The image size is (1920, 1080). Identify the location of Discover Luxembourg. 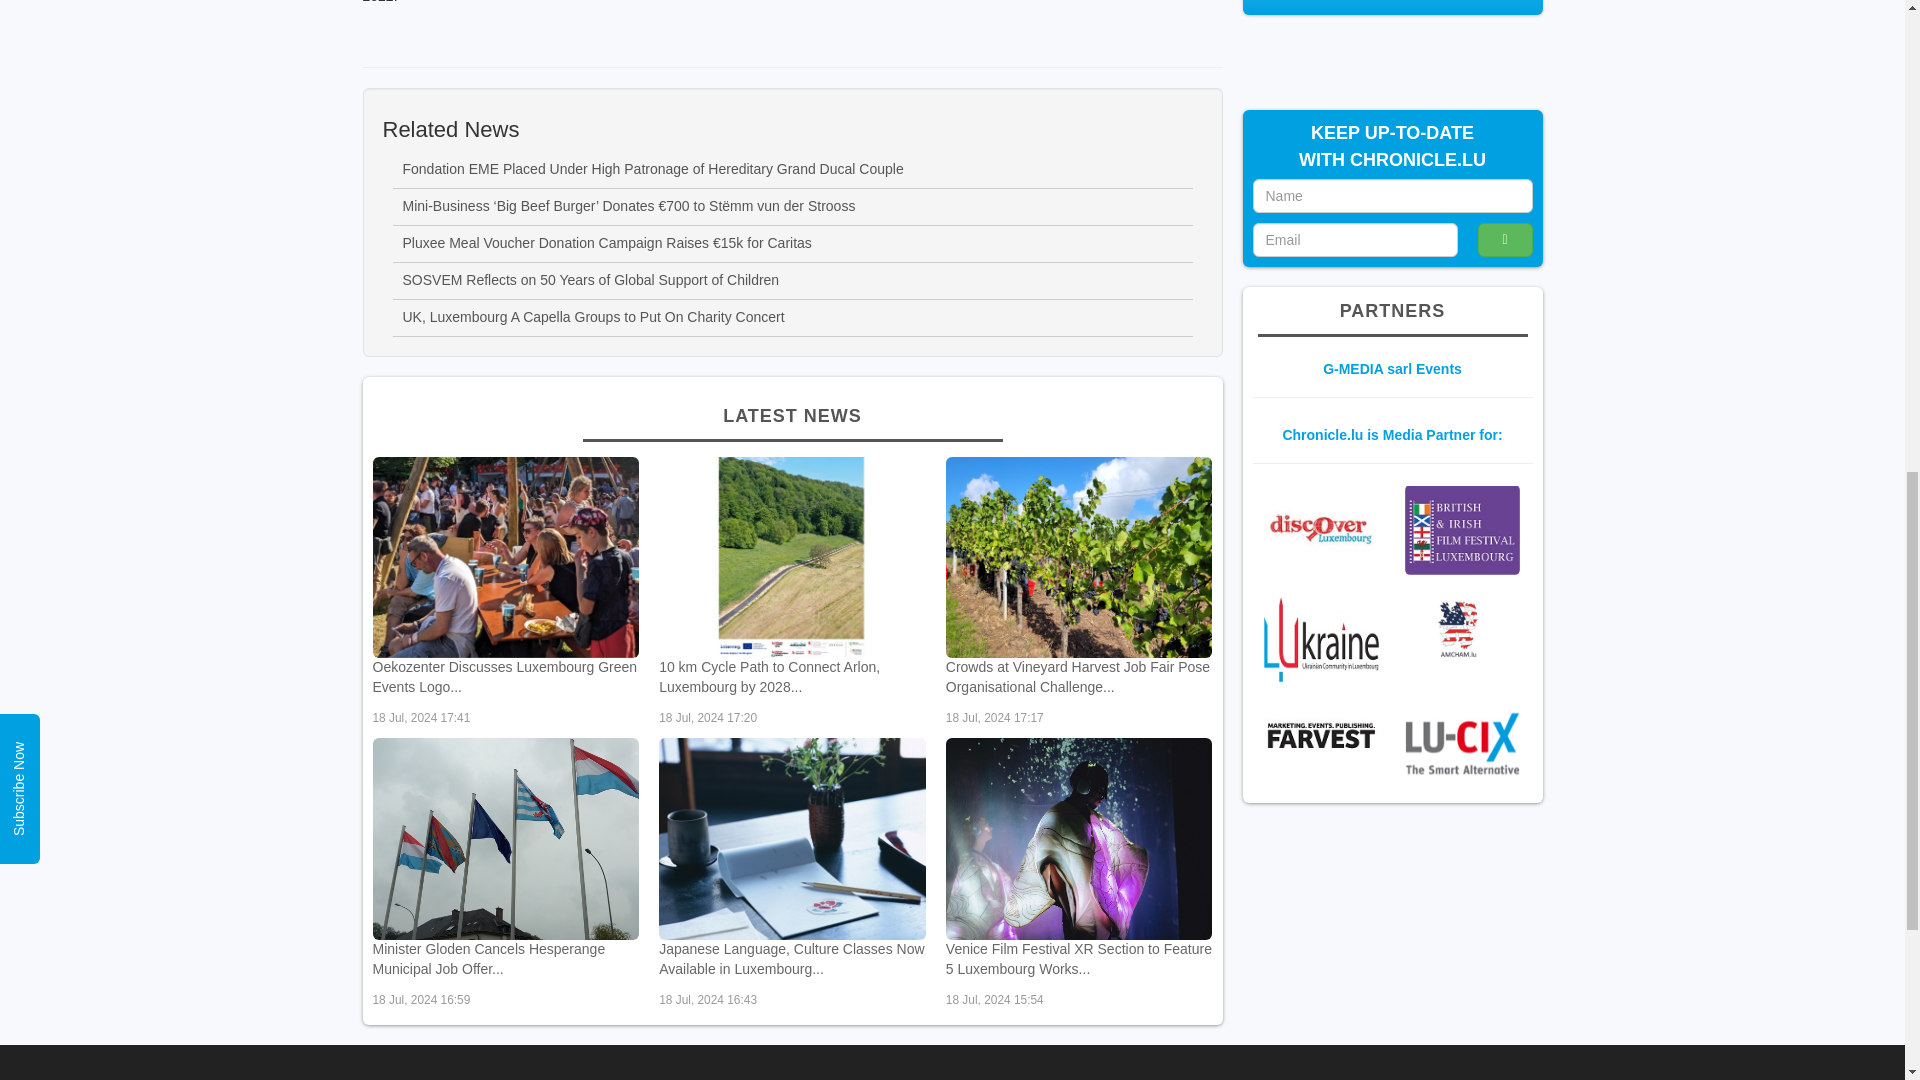
(1320, 528).